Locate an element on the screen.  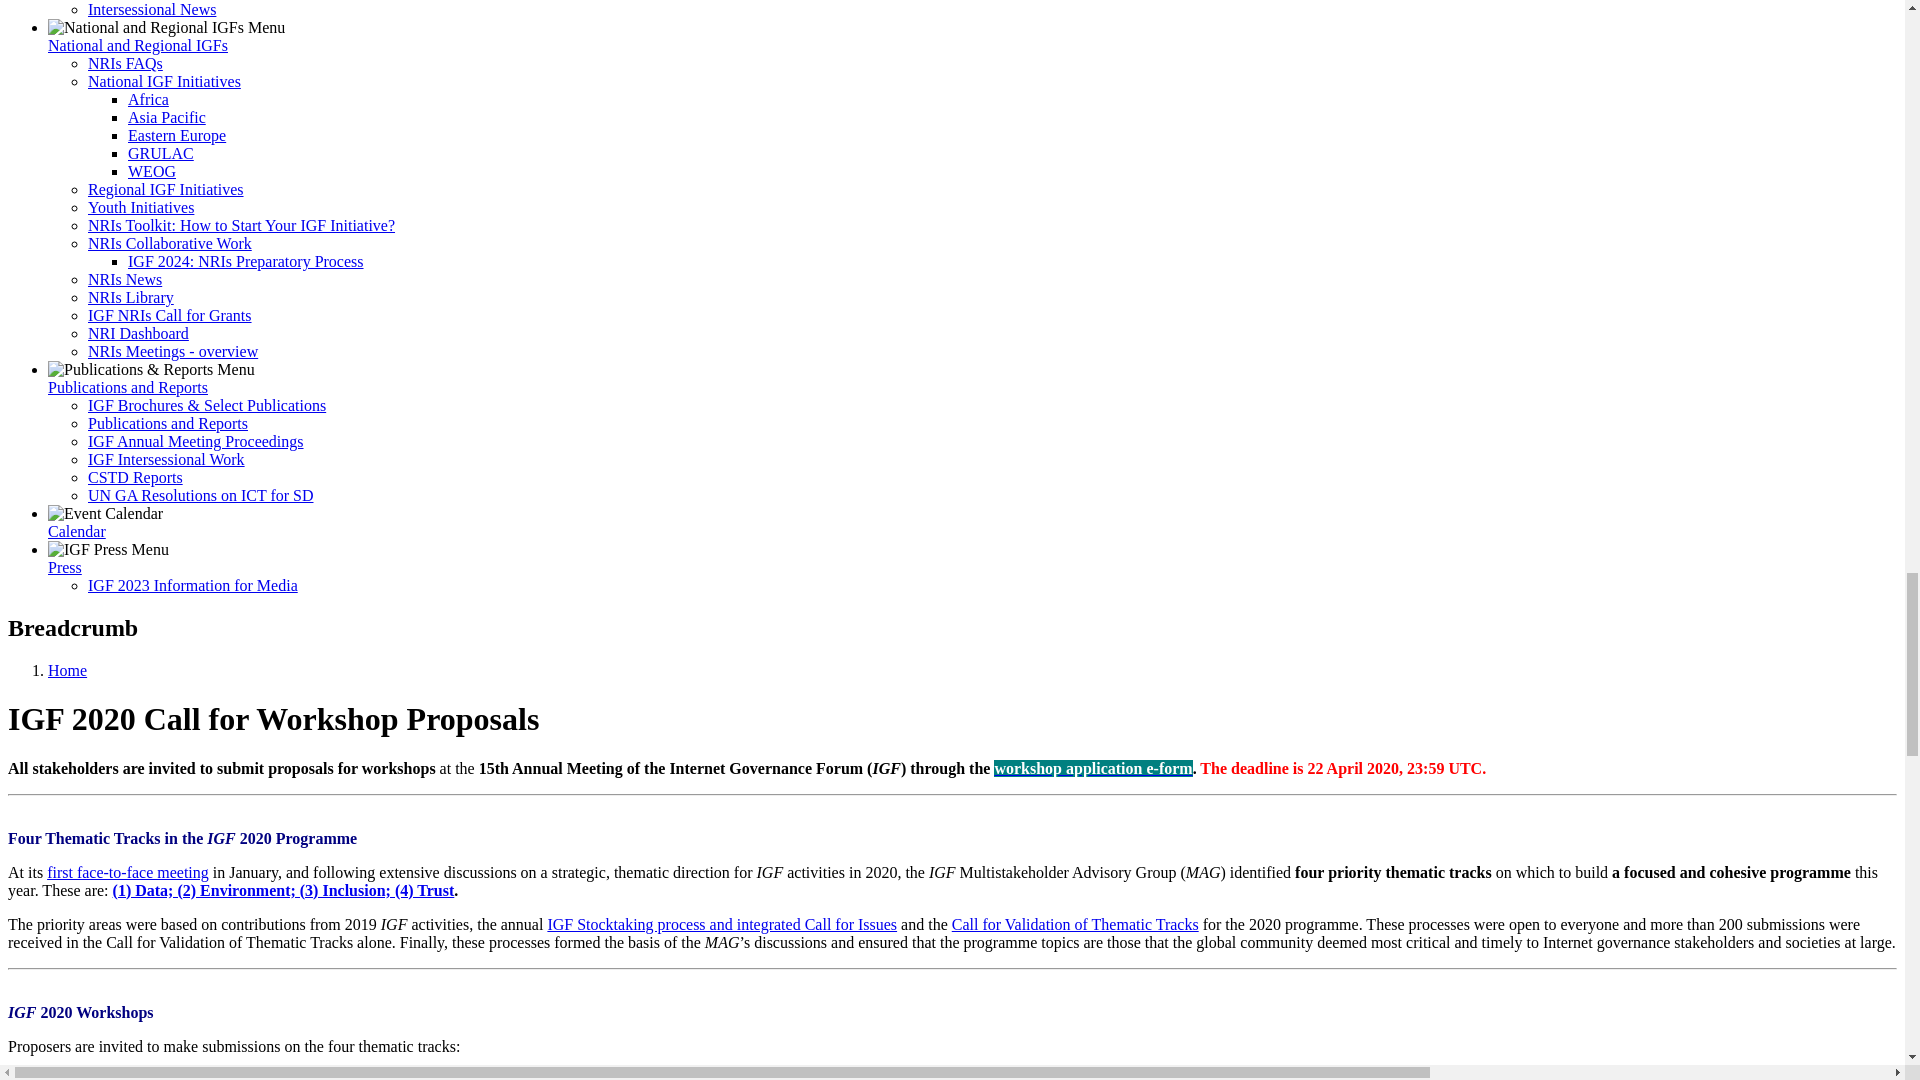
Internet Governance Forum  is located at coordinates (942, 872).